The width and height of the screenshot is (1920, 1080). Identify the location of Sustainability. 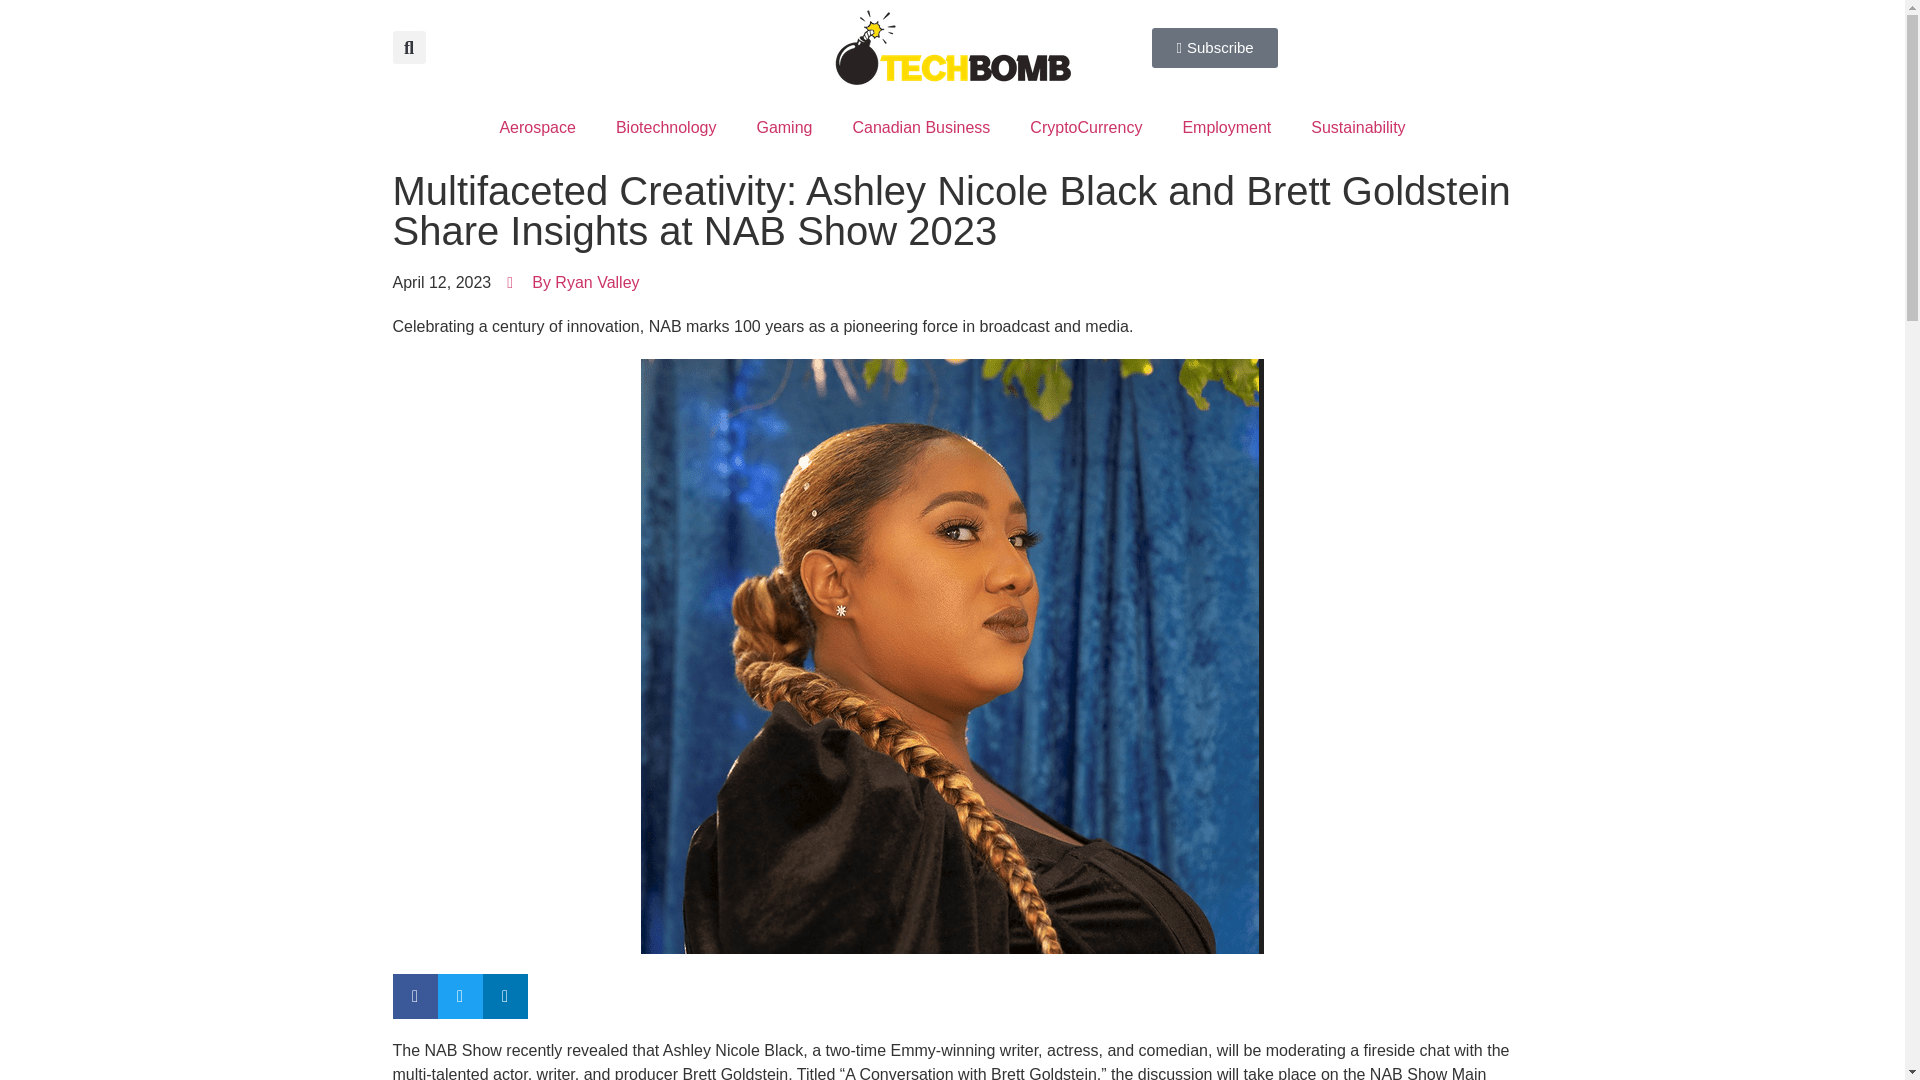
(1357, 128).